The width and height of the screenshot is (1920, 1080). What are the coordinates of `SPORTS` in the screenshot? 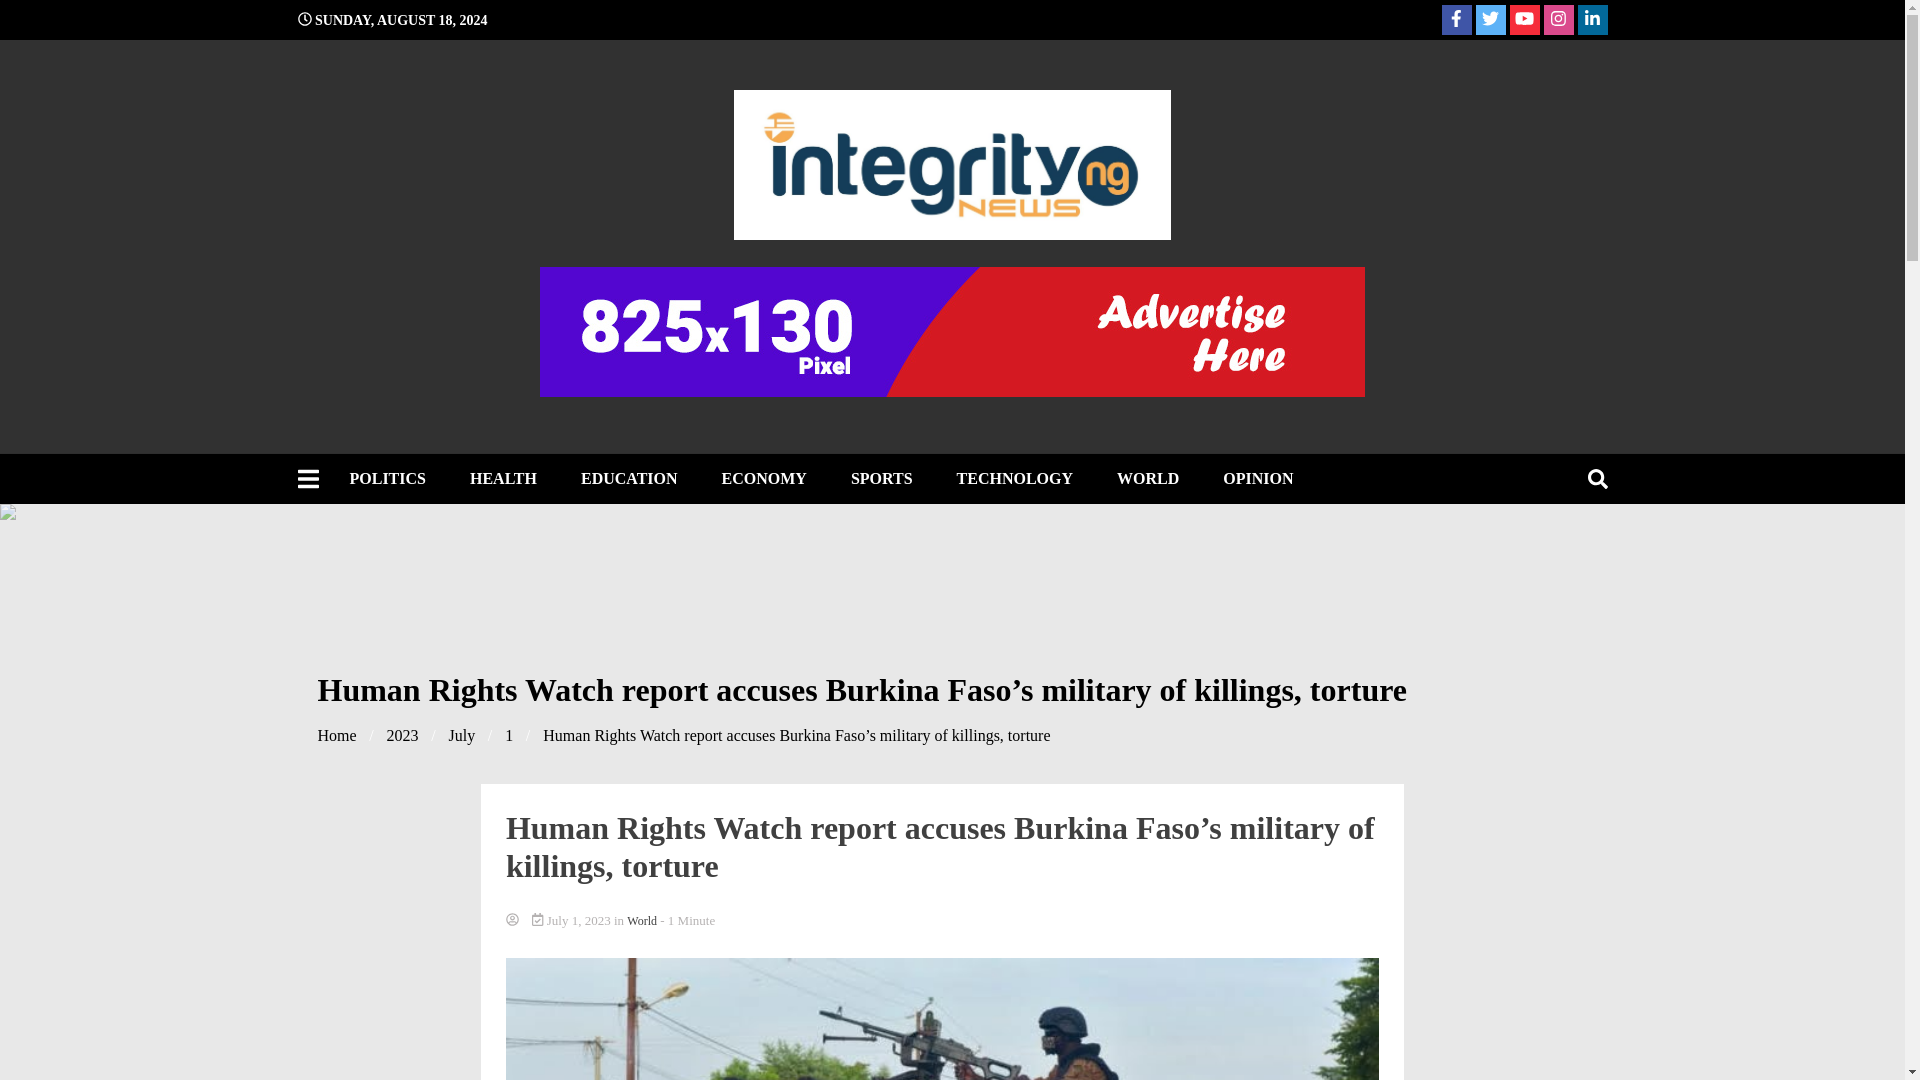 It's located at (882, 478).